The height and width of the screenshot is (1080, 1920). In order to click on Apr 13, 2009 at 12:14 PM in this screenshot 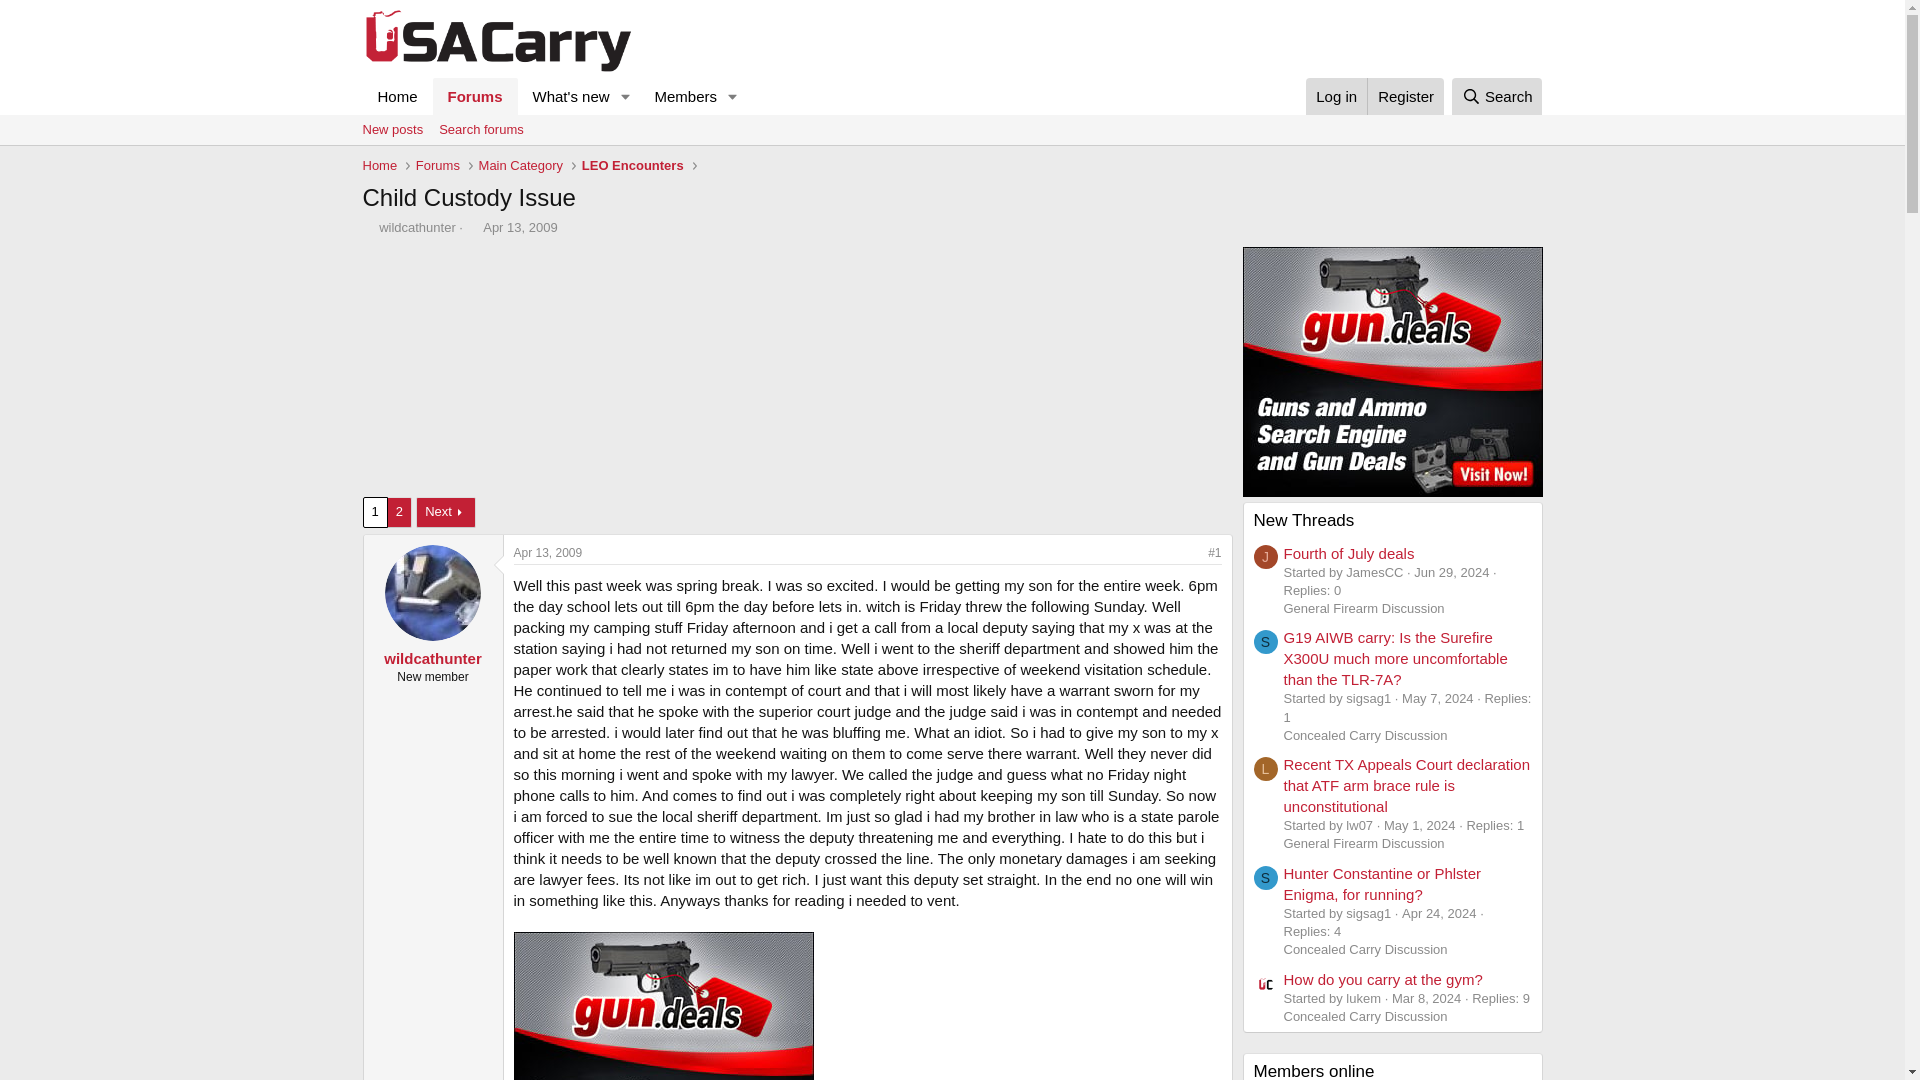, I will do `click(548, 553)`.